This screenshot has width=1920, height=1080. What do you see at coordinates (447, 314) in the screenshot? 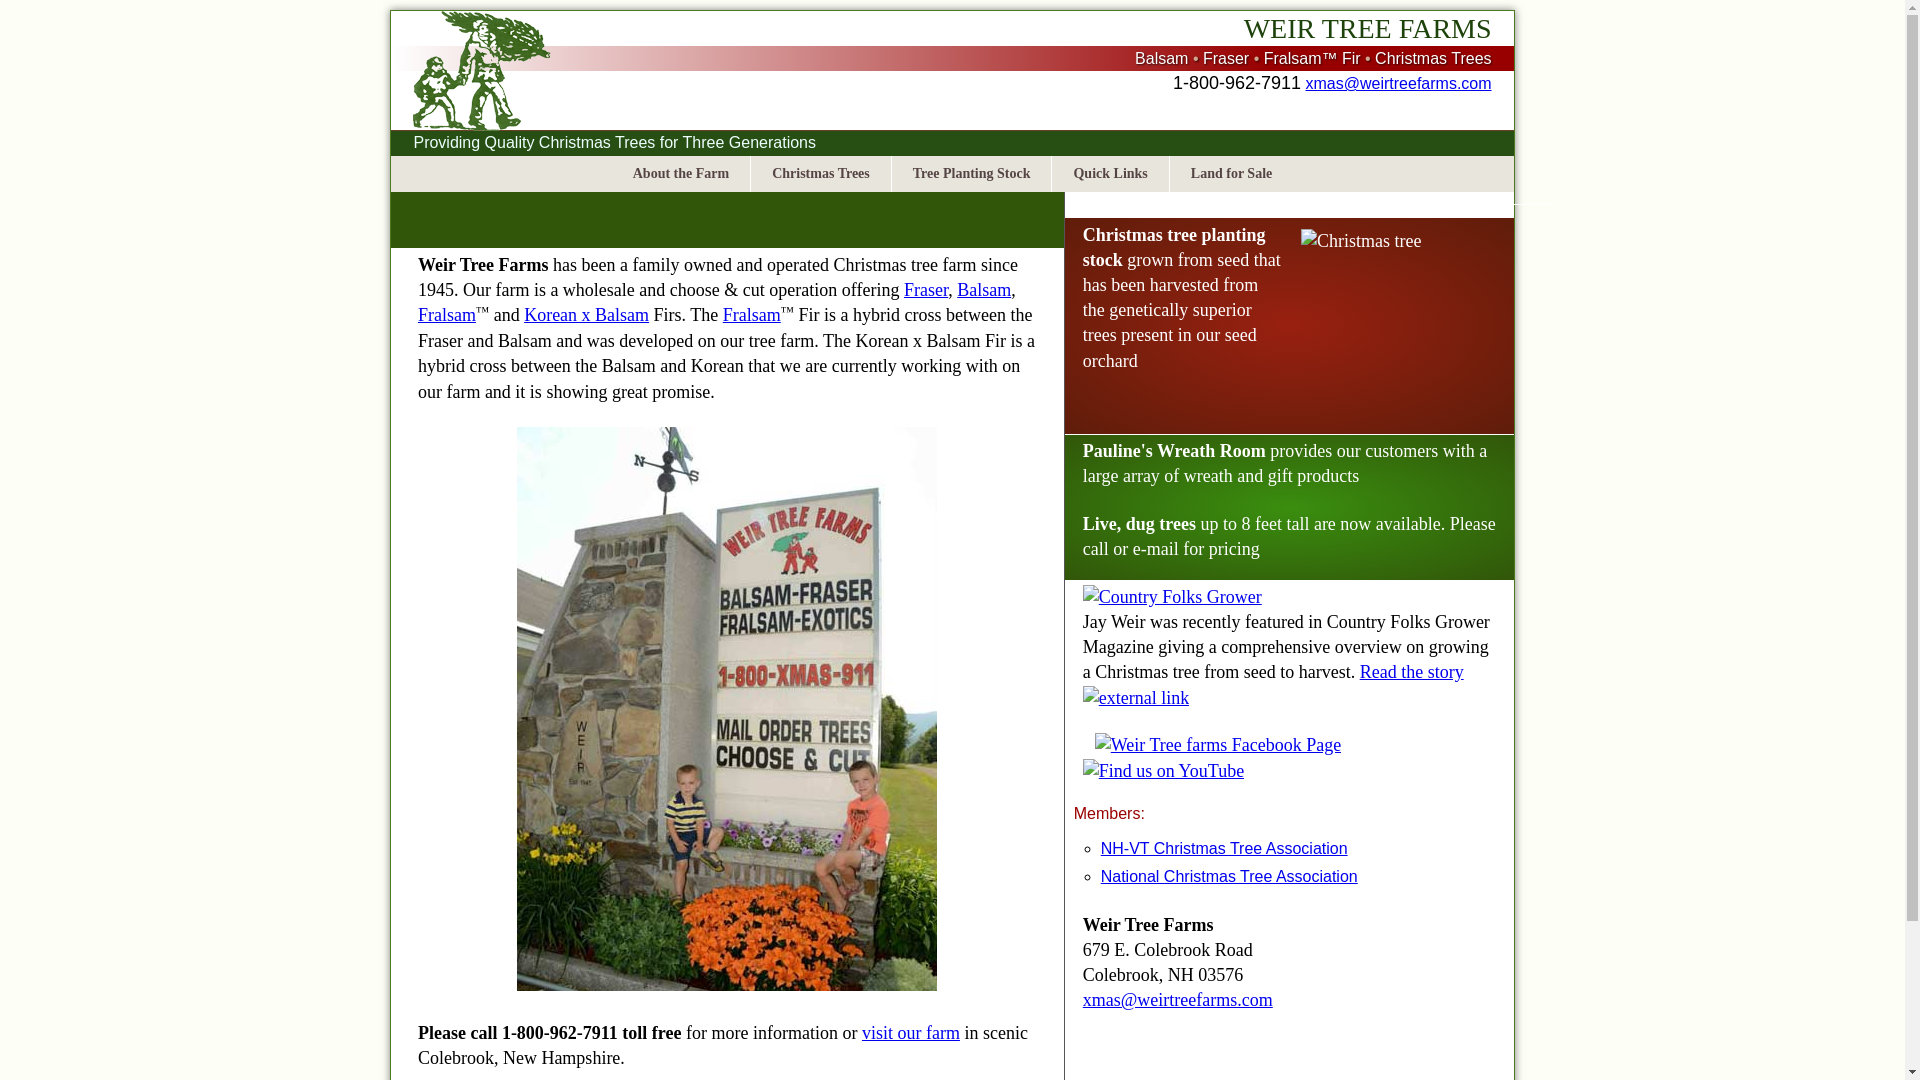
I see `Fralsam` at bounding box center [447, 314].